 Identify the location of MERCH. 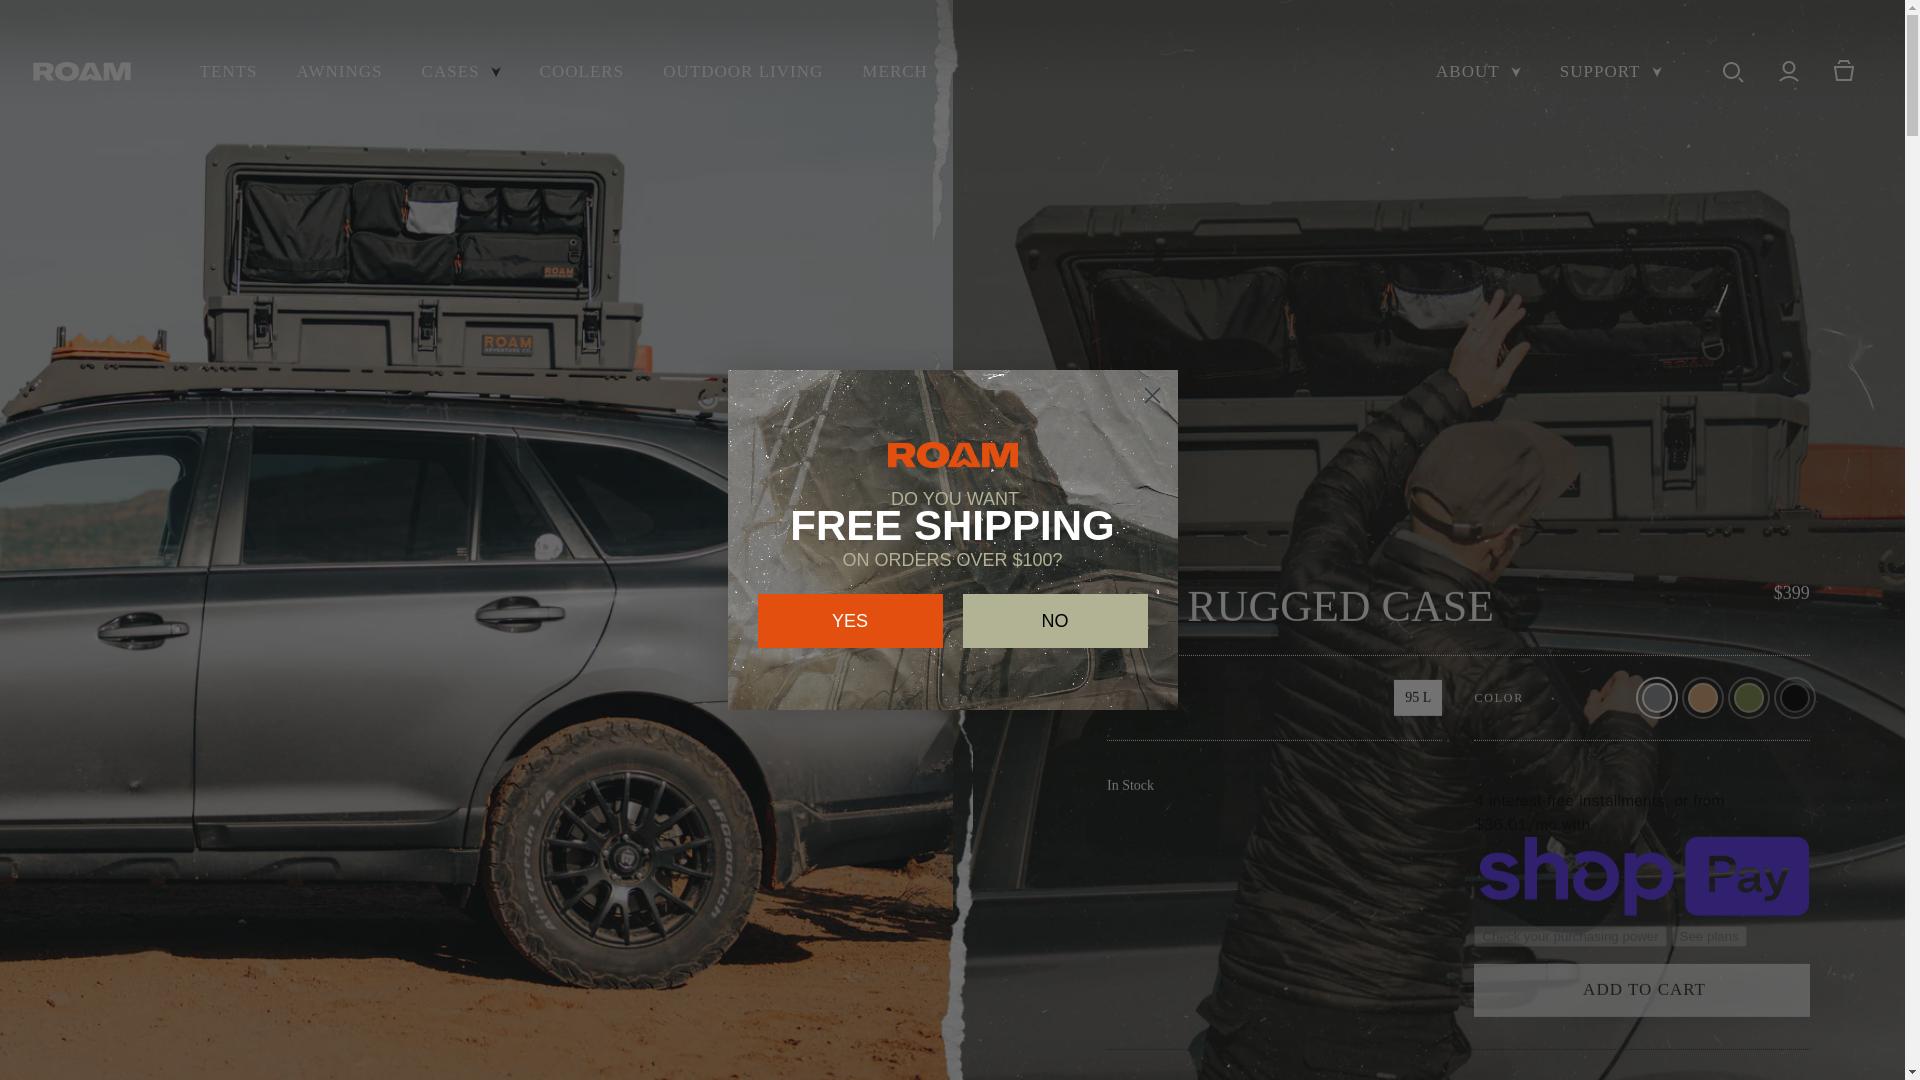
(895, 72).